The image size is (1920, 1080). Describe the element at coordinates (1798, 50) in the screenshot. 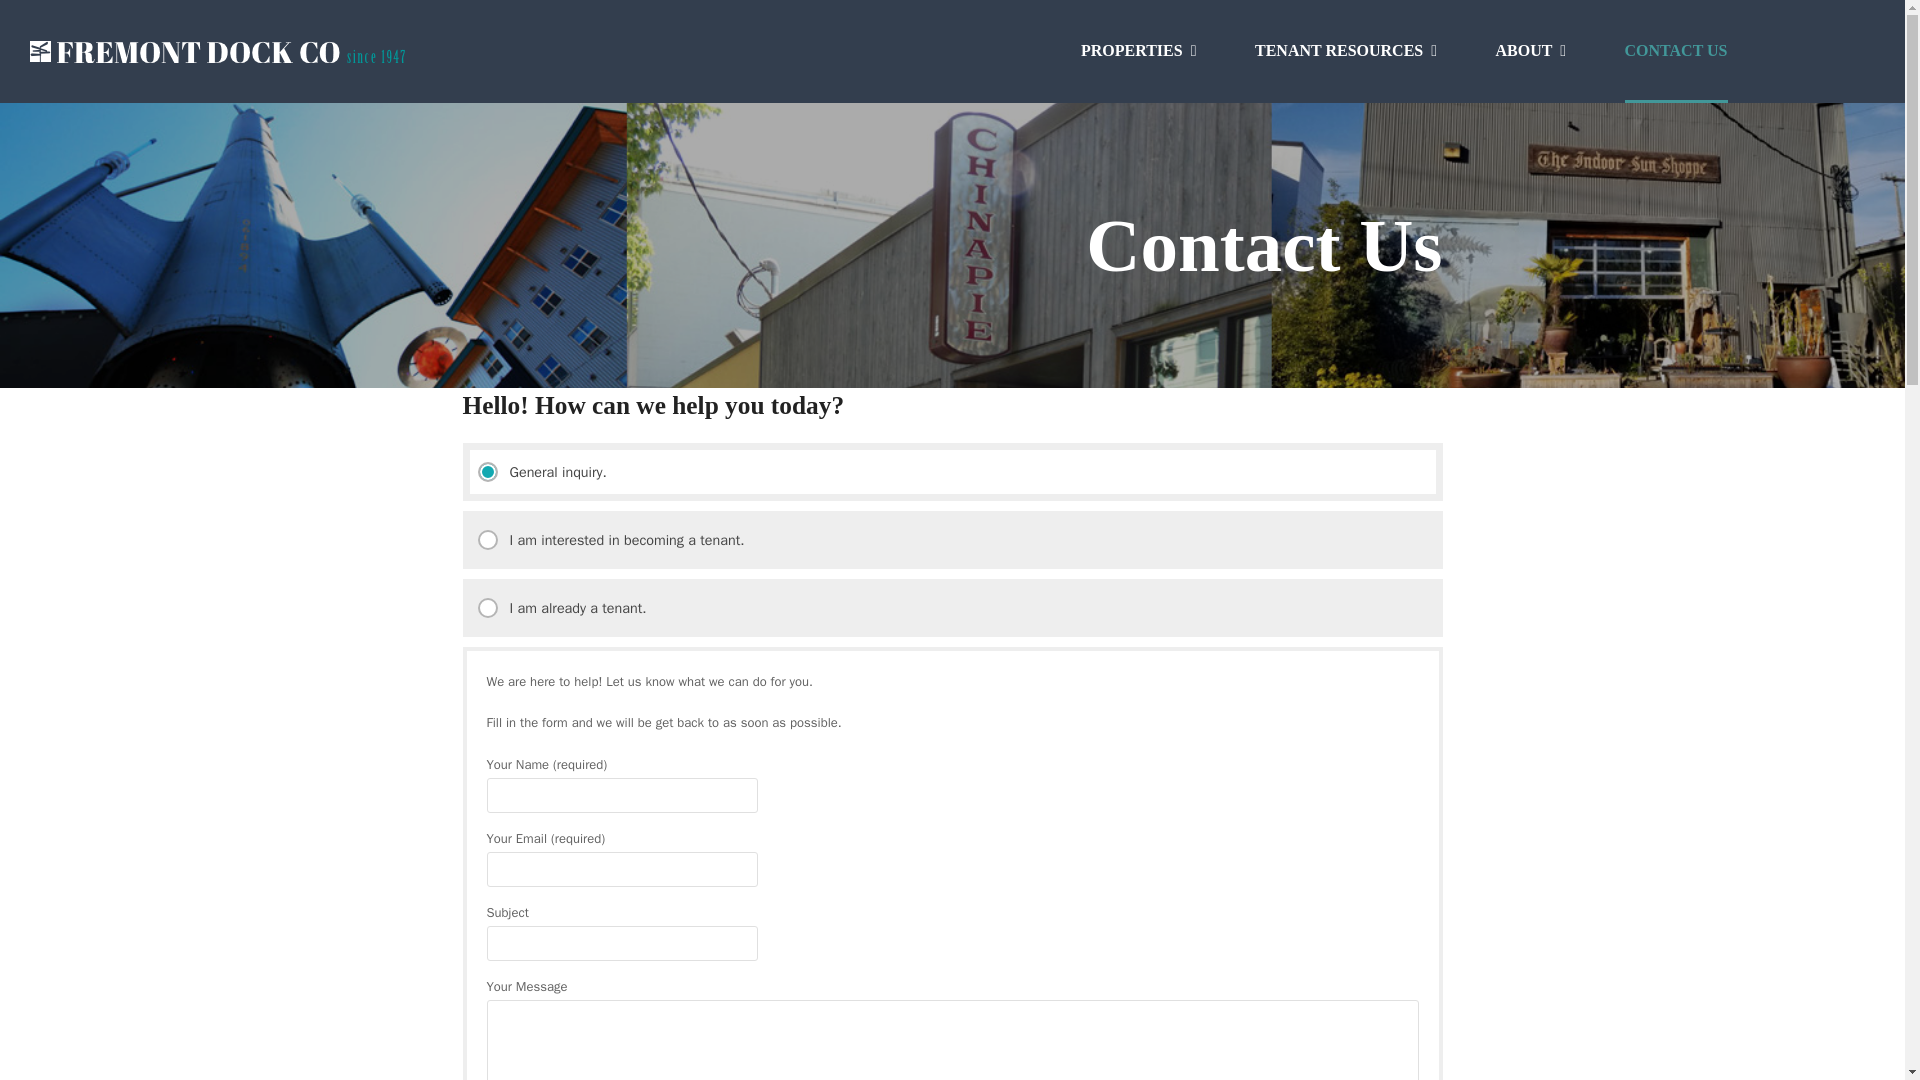

I see `FACEBOOK` at that location.